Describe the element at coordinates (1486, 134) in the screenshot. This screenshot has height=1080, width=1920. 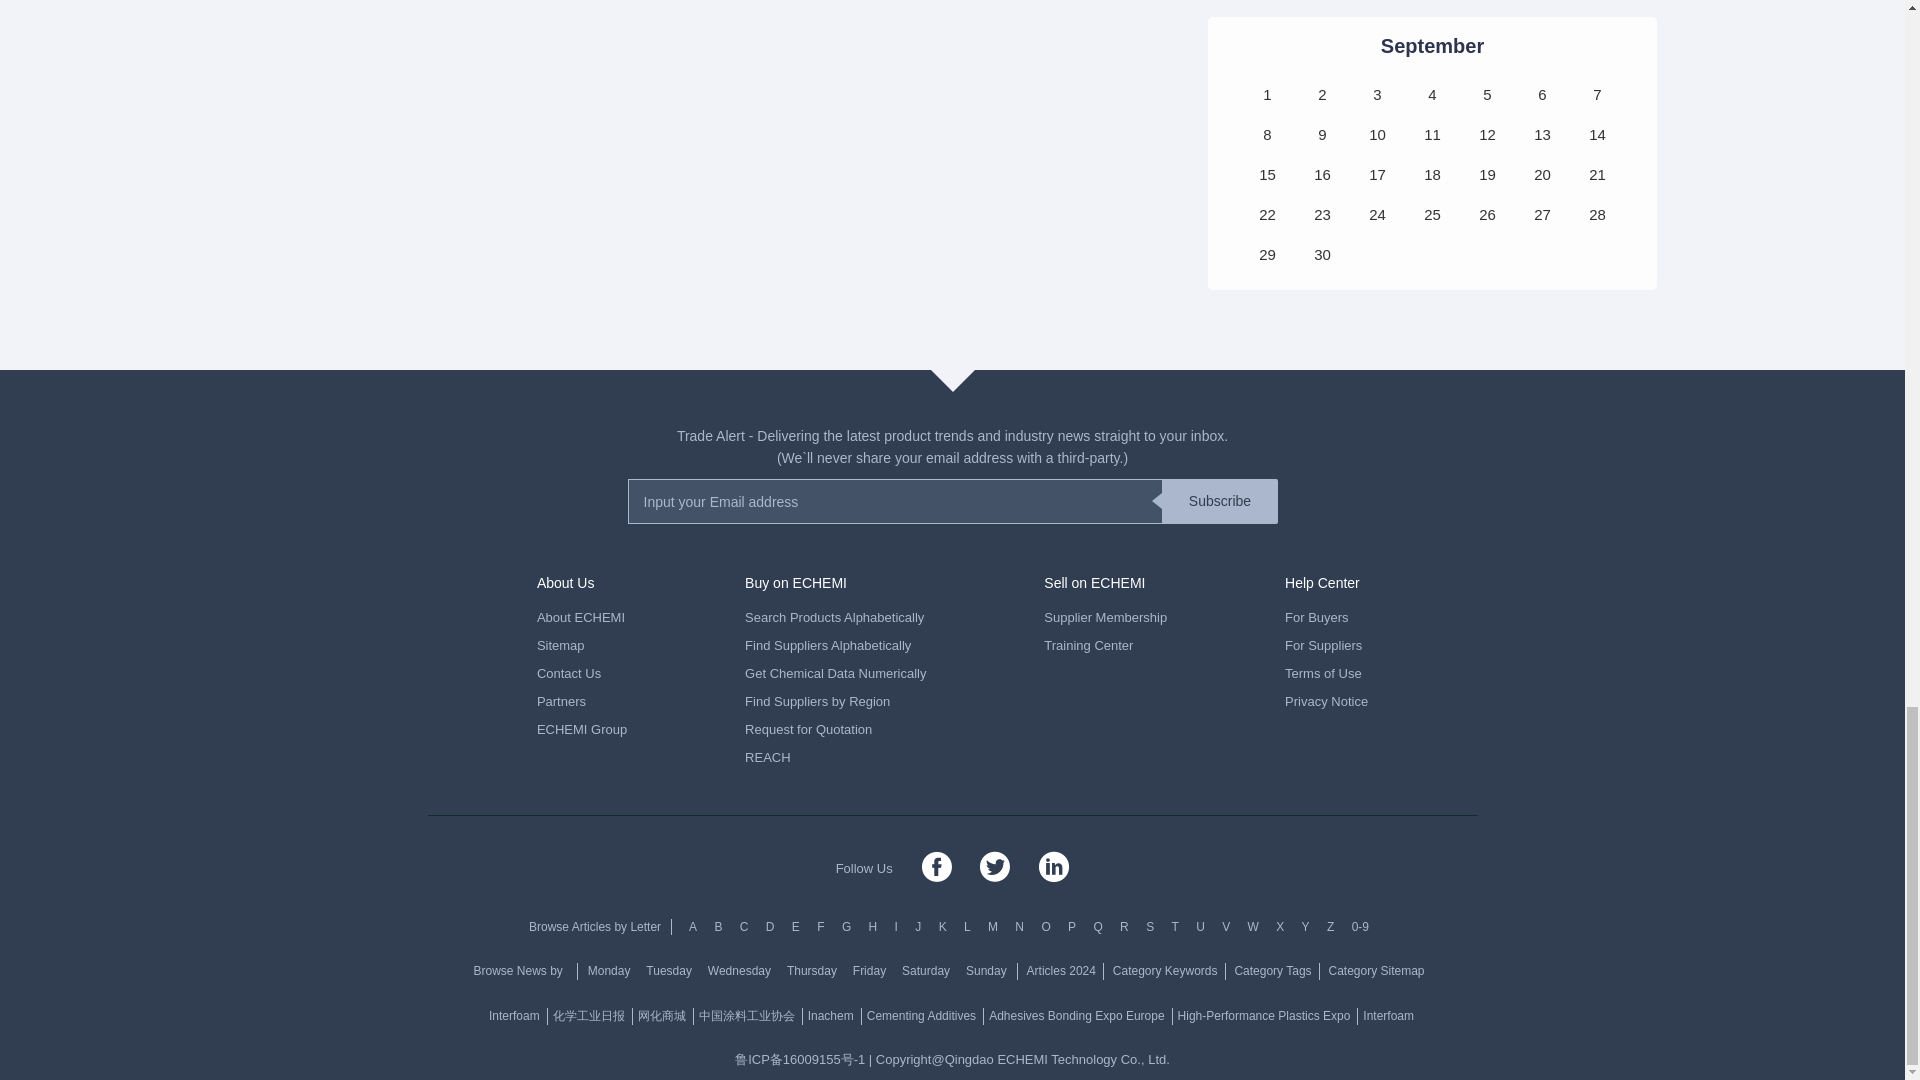
I see `12 September, 2024` at that location.